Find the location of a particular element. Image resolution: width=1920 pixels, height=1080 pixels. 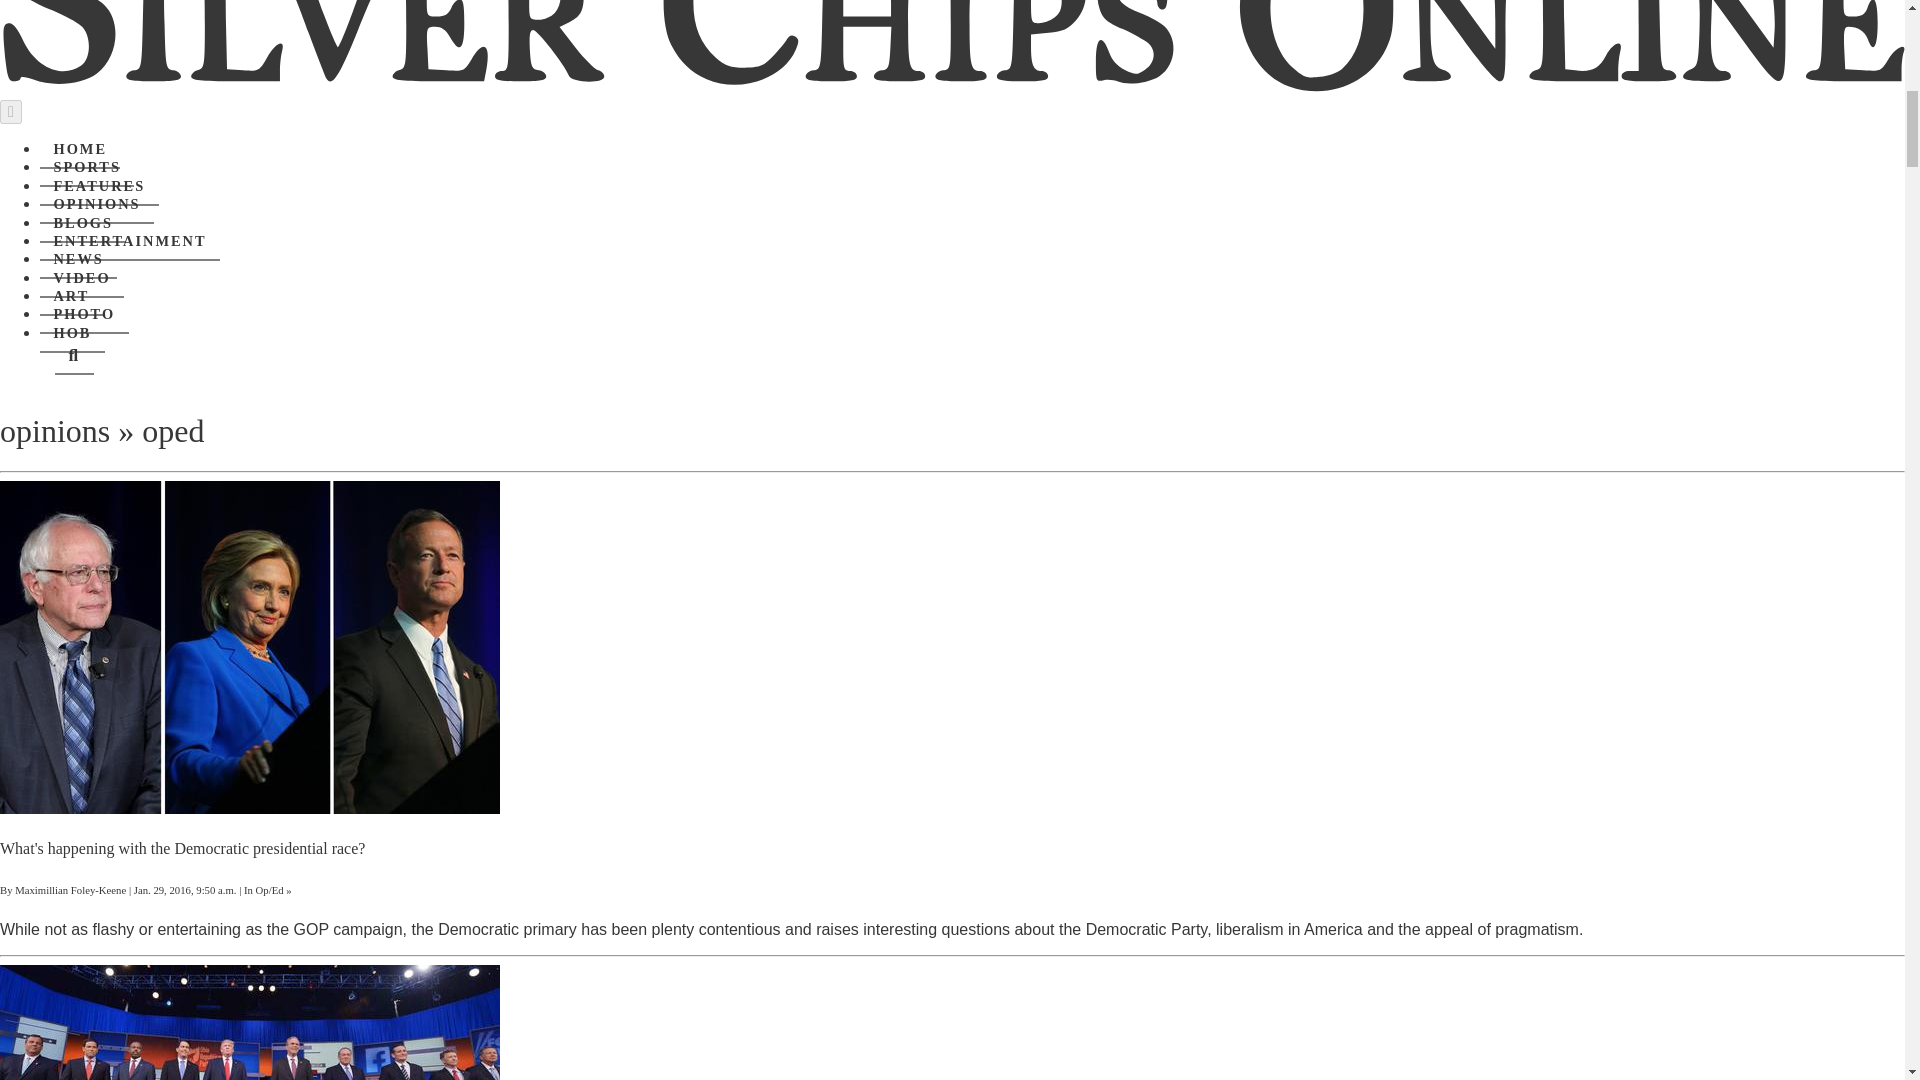

HOB is located at coordinates (72, 334).